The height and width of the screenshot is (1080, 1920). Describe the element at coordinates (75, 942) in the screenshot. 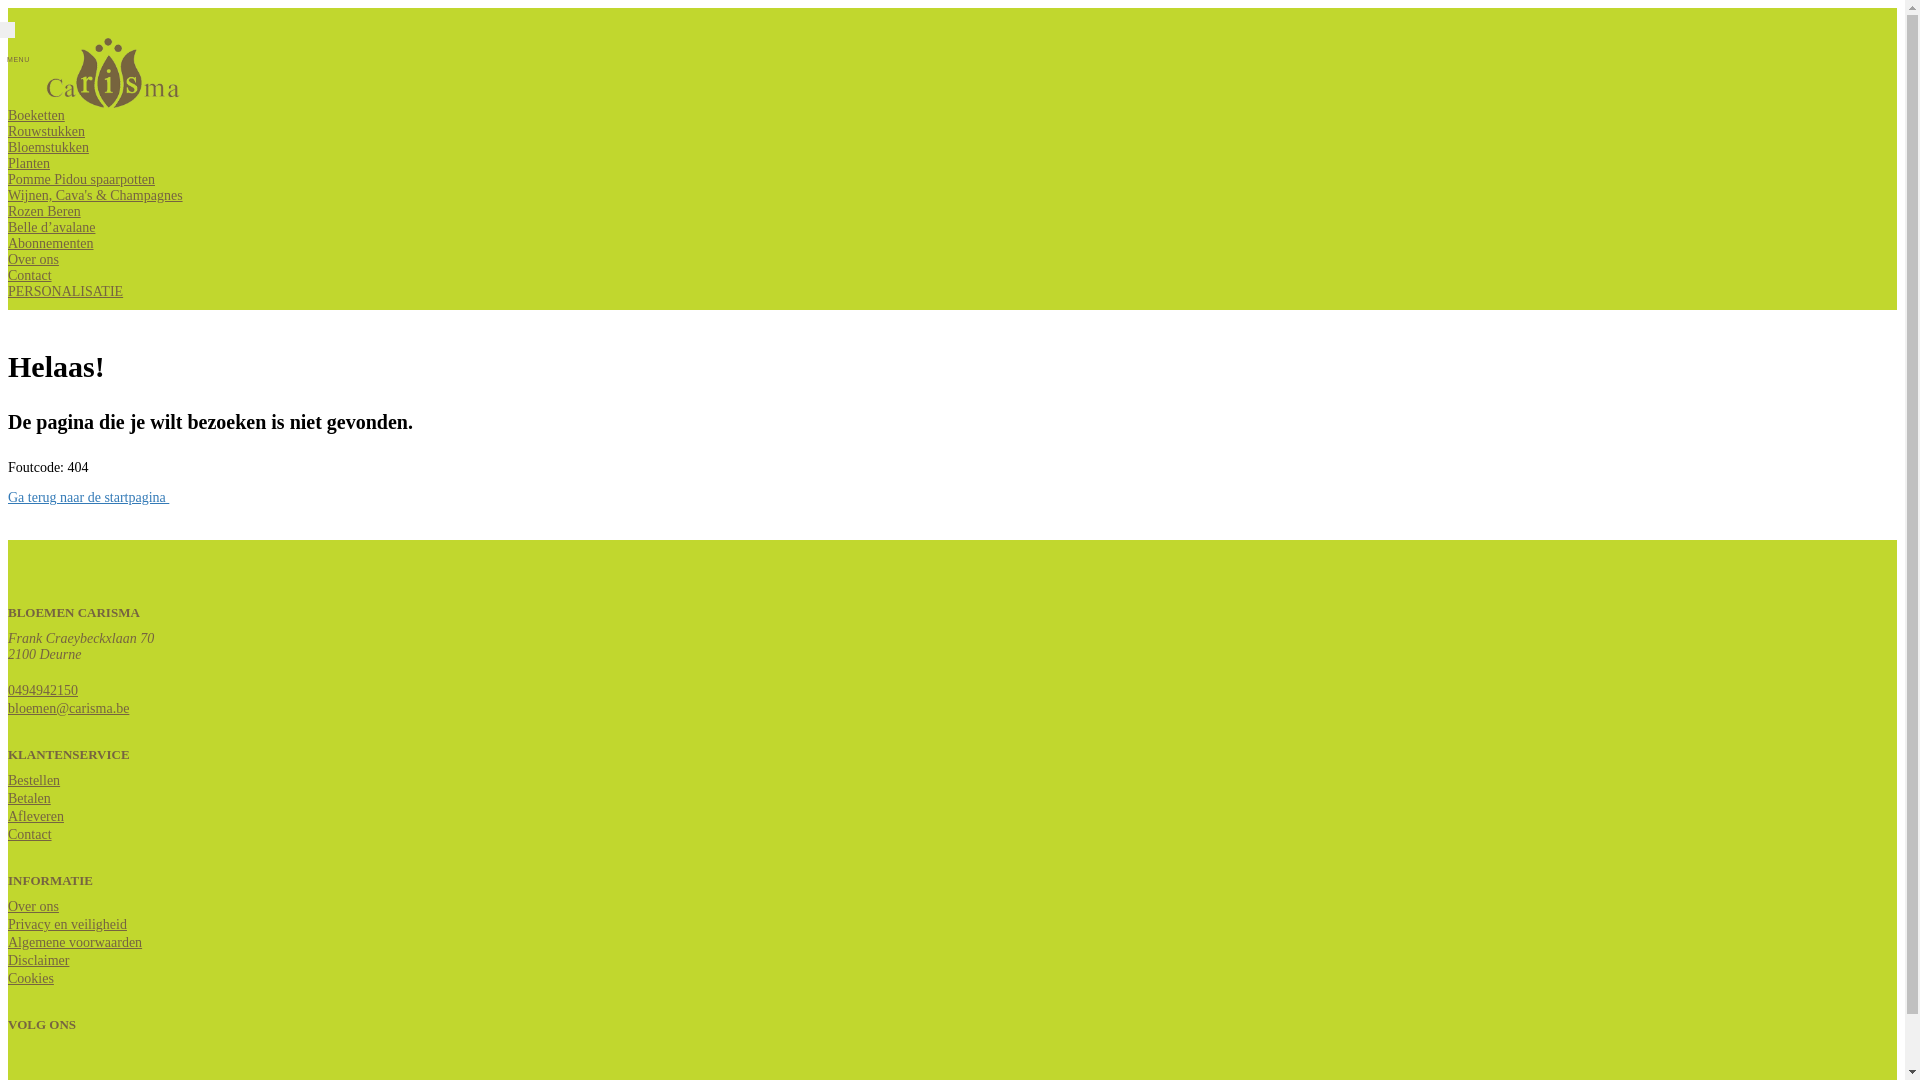

I see `Algemene voorwaarden` at that location.